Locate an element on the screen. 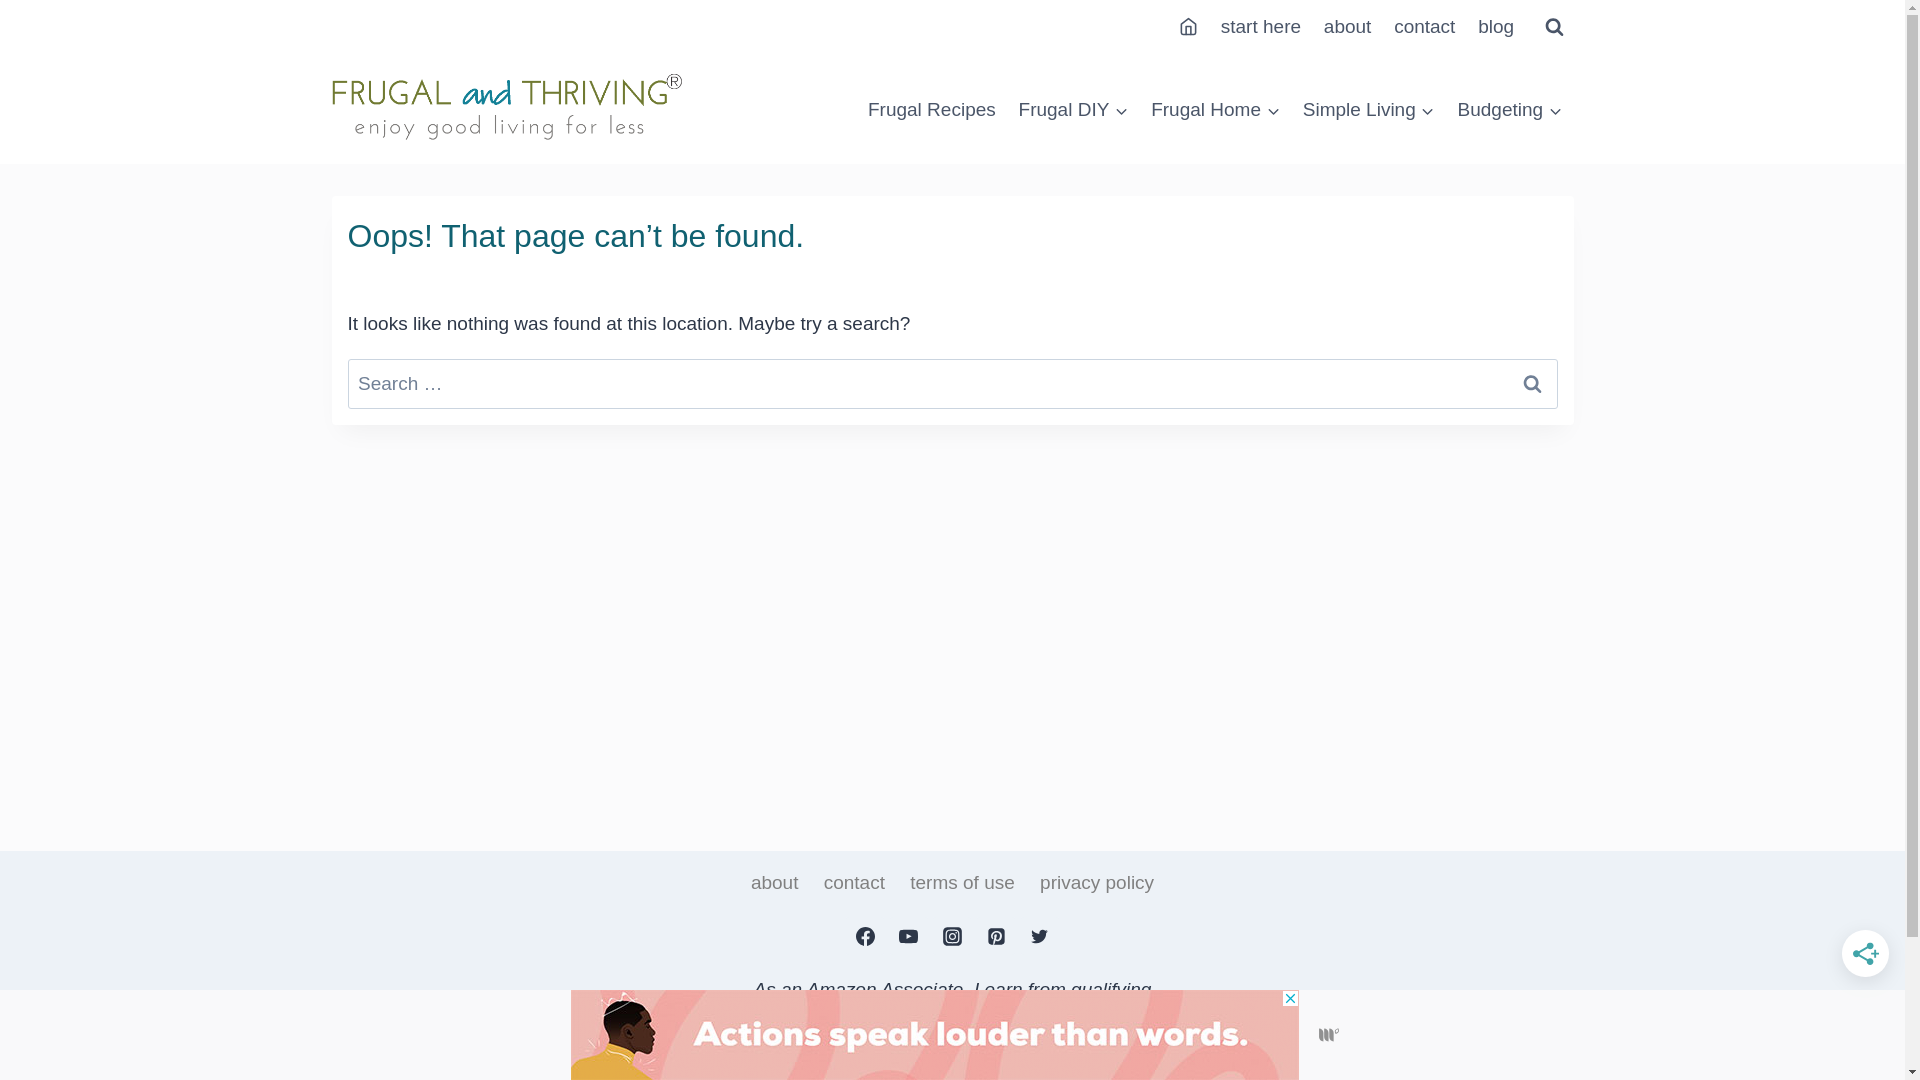  Budgeting is located at coordinates (1510, 110).